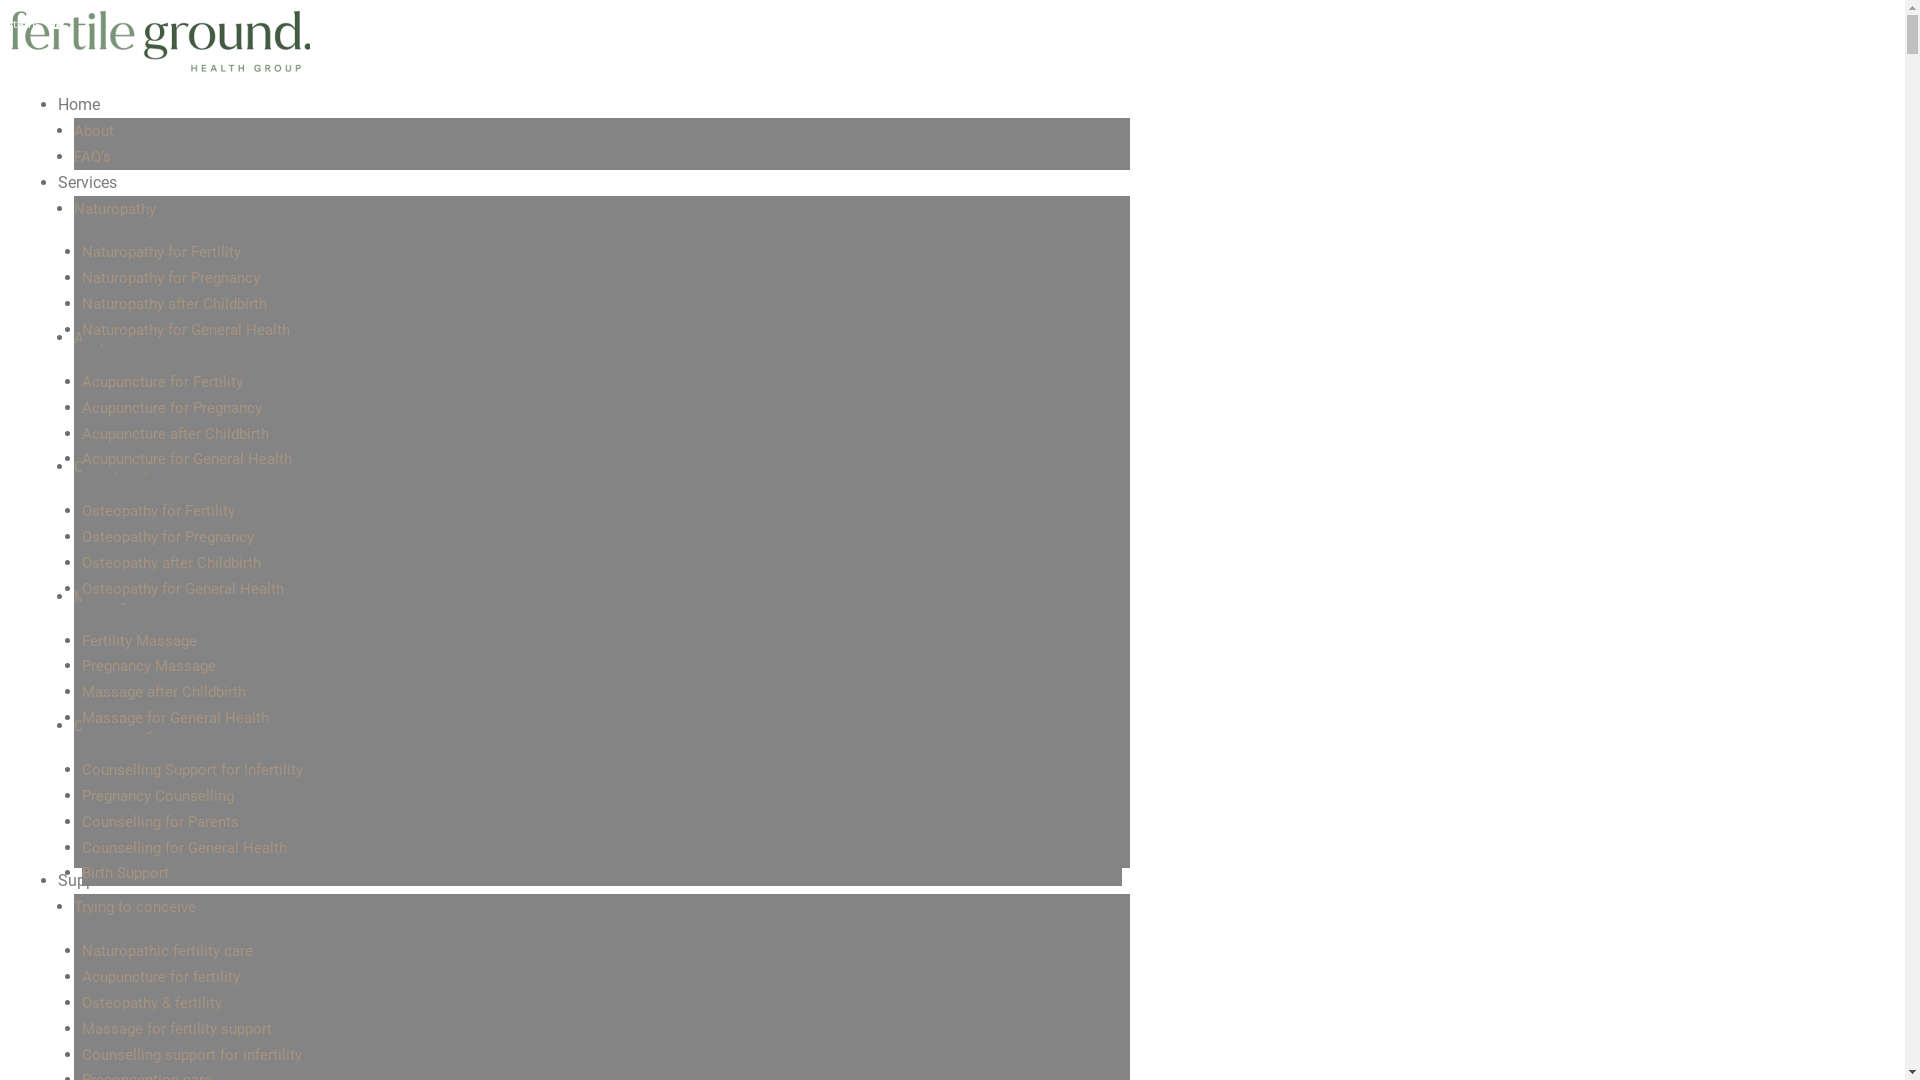  Describe the element at coordinates (88, 182) in the screenshot. I see `Services` at that location.